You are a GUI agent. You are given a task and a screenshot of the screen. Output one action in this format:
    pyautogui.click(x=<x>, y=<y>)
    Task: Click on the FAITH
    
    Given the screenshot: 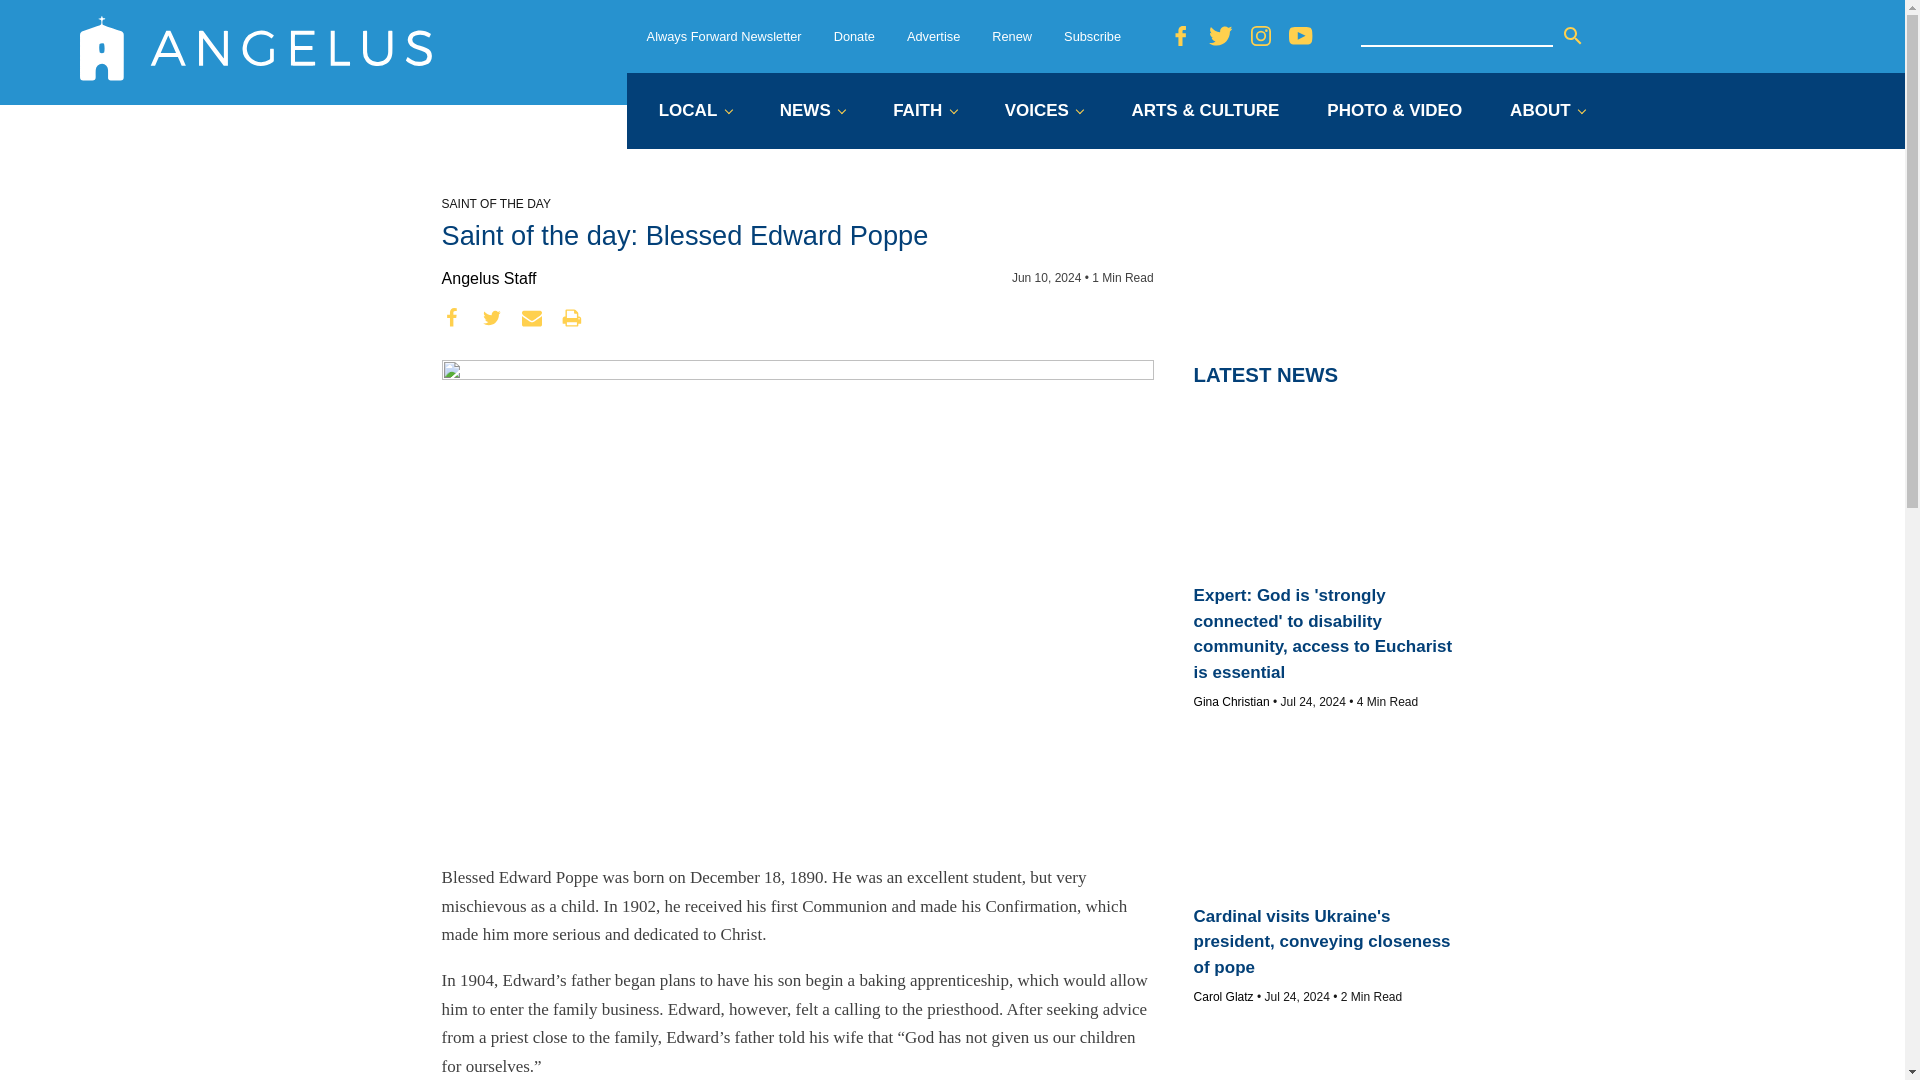 What is the action you would take?
    pyautogui.click(x=924, y=112)
    